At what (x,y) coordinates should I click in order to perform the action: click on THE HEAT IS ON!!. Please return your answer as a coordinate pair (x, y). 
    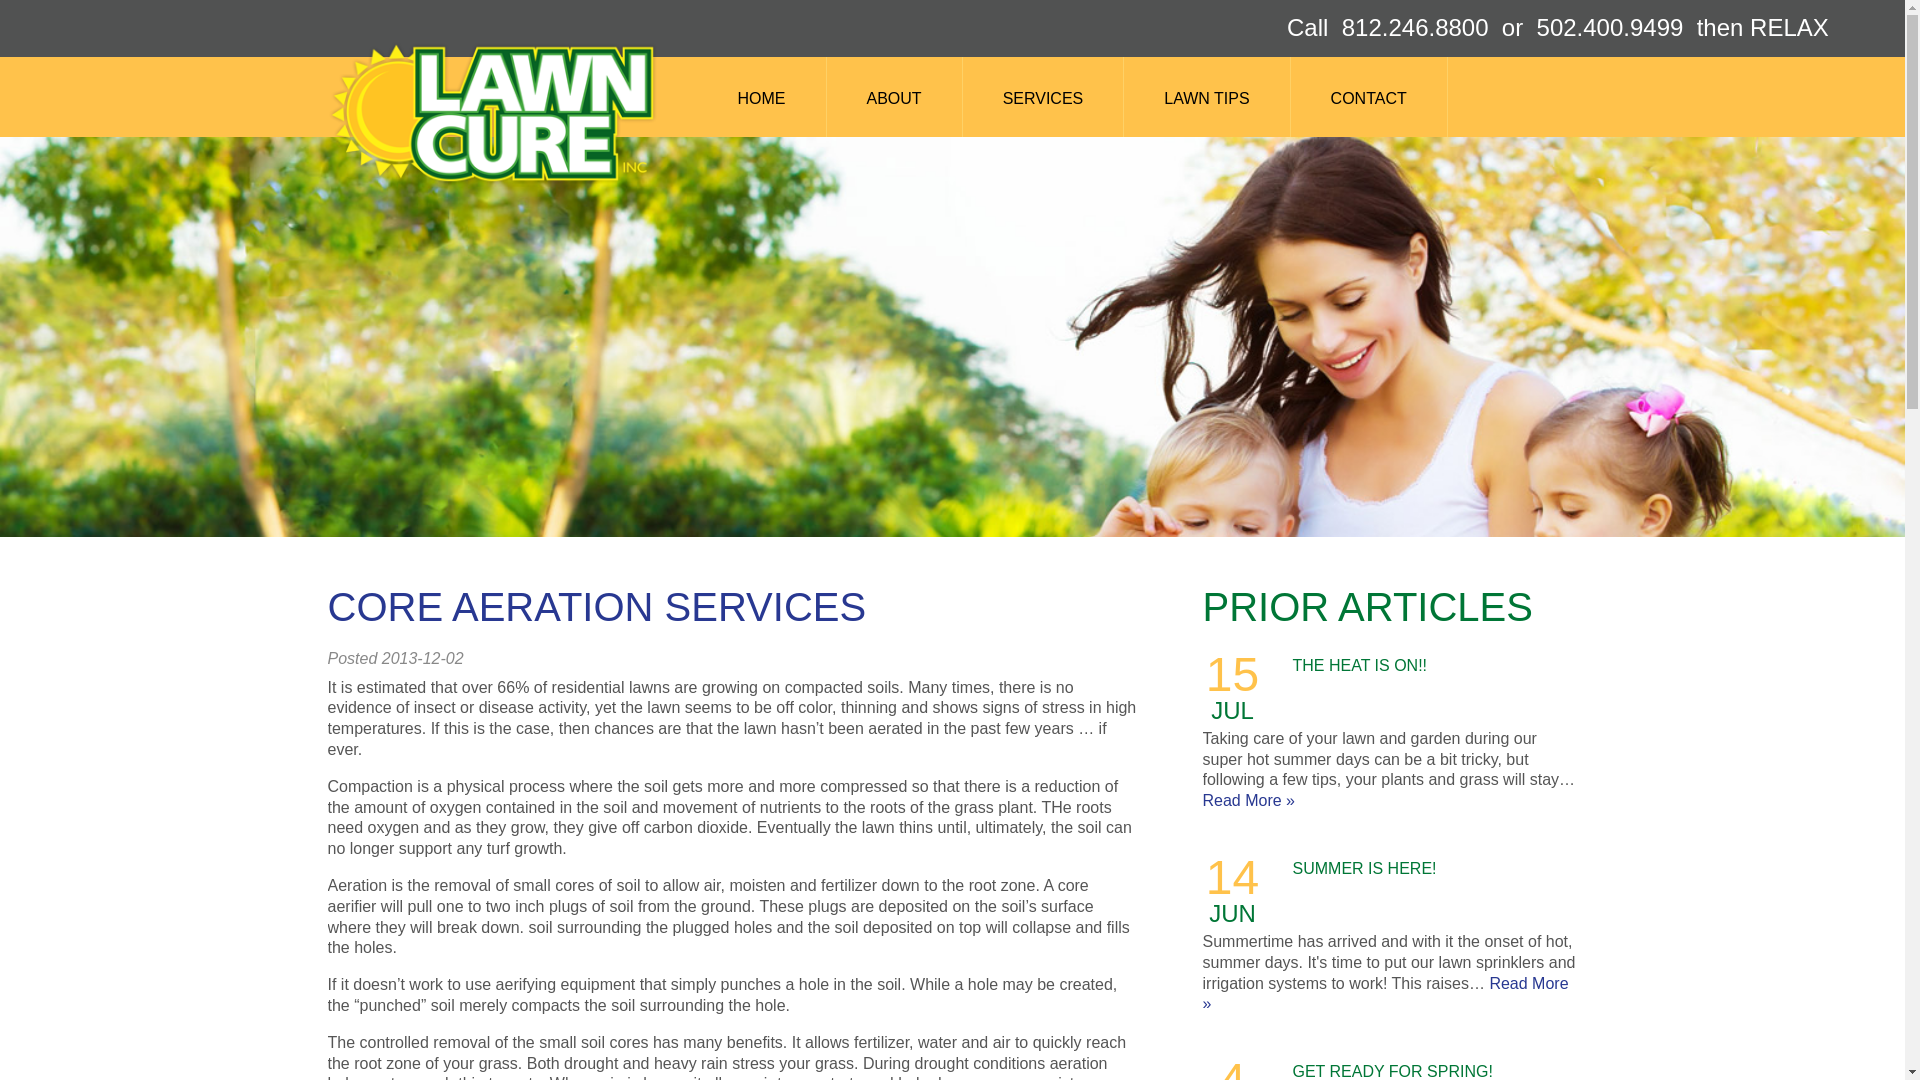
    Looking at the image, I should click on (1359, 664).